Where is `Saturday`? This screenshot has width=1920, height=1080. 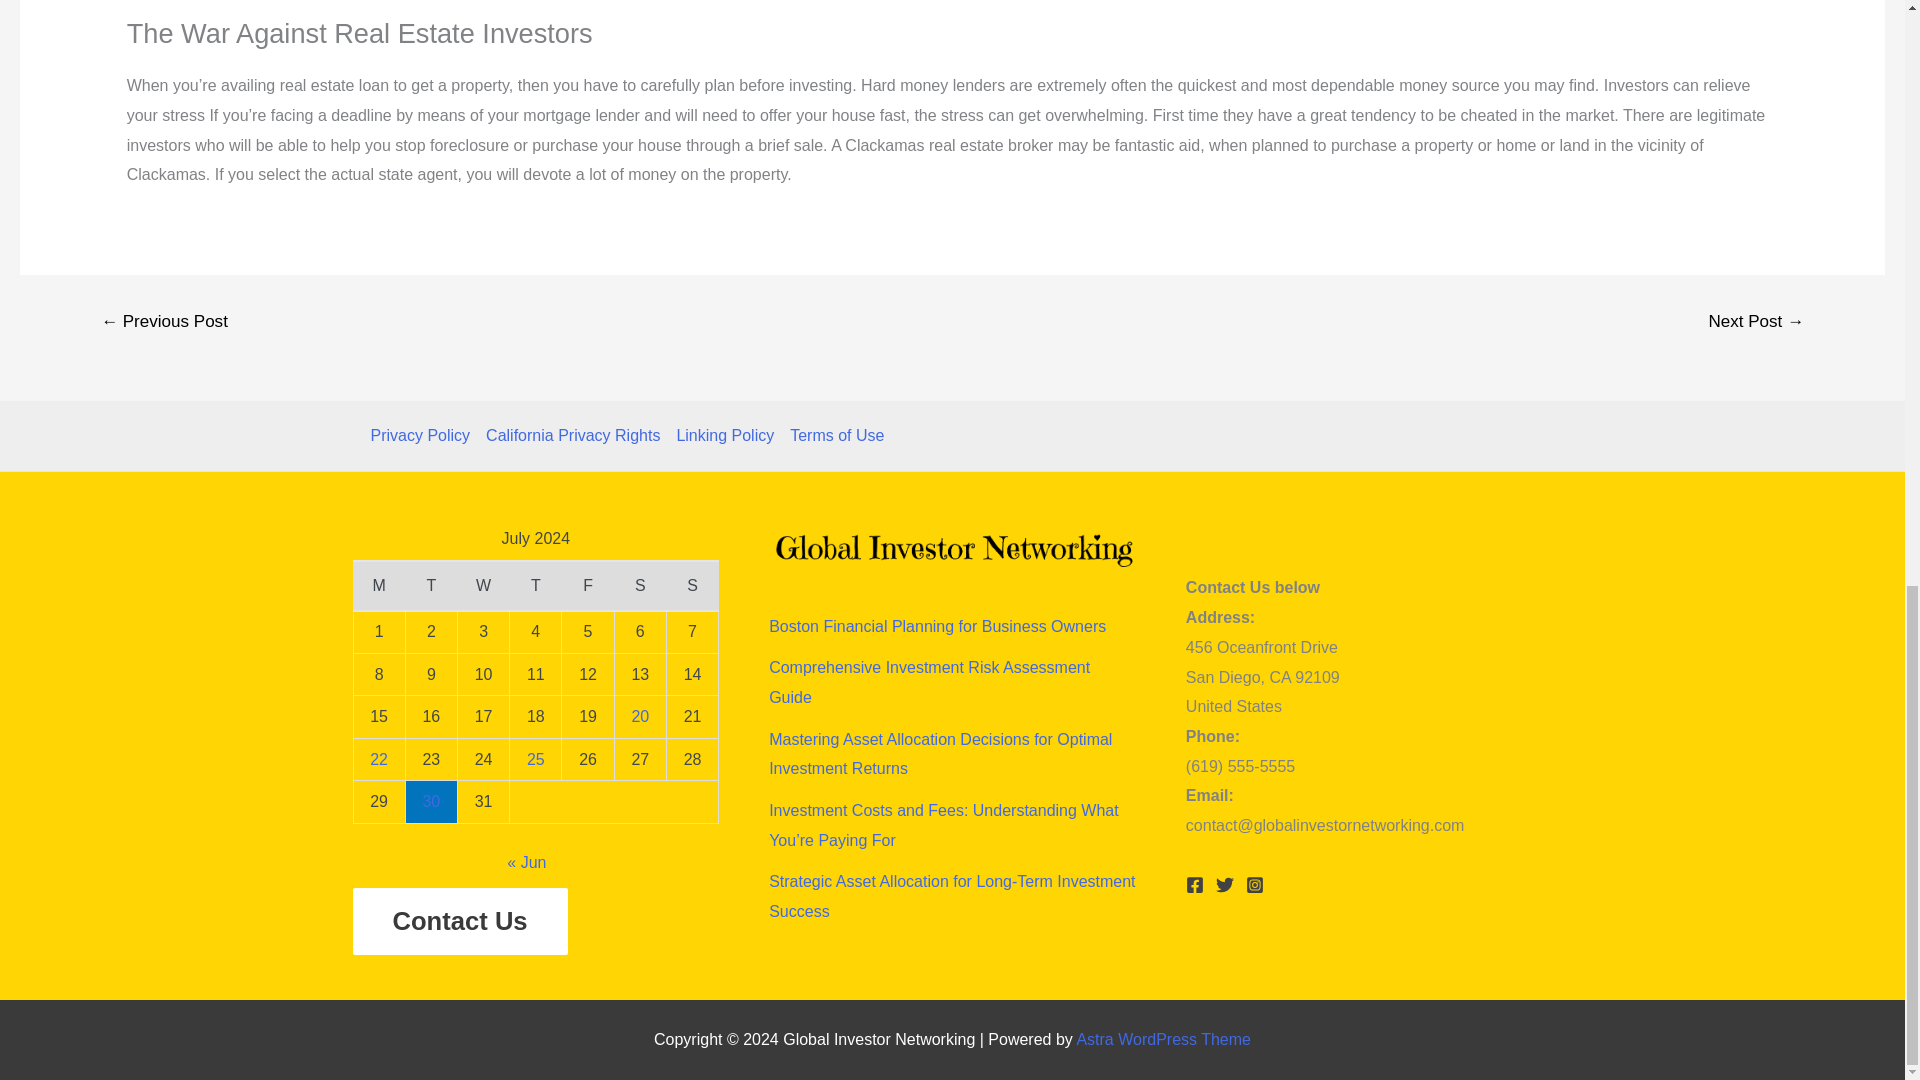
Saturday is located at coordinates (640, 586).